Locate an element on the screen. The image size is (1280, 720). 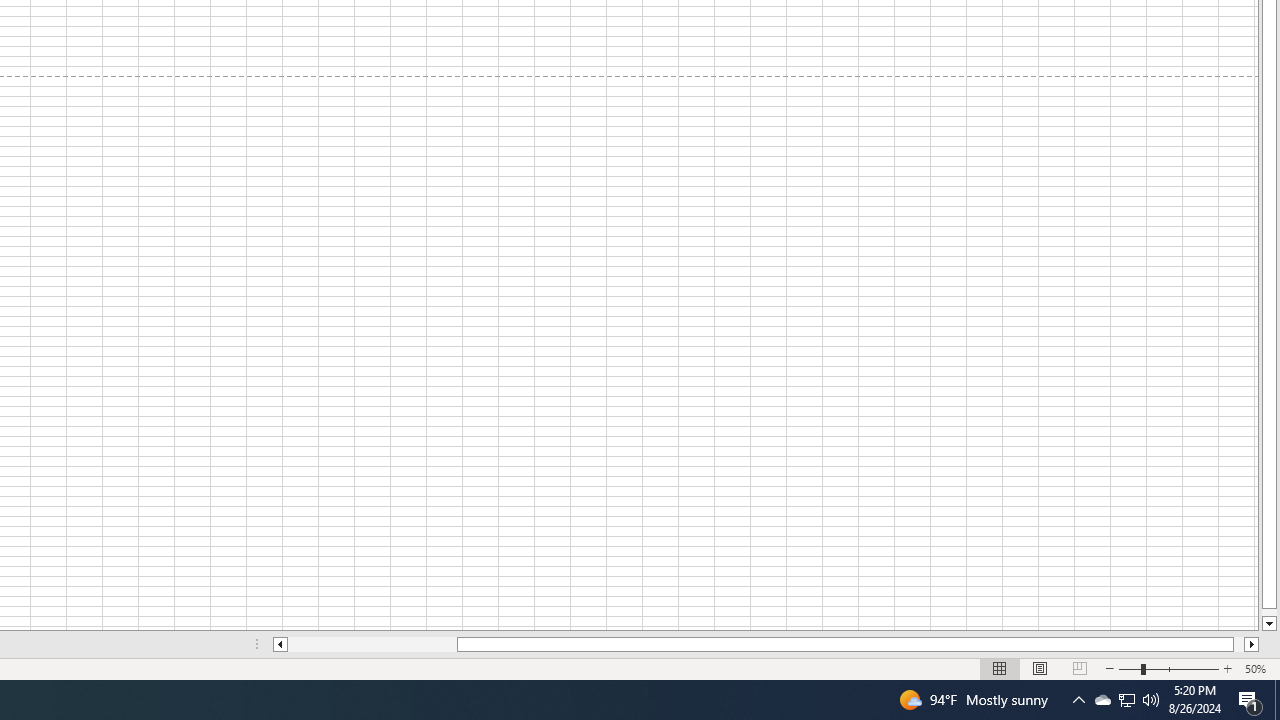
Page left is located at coordinates (372, 644).